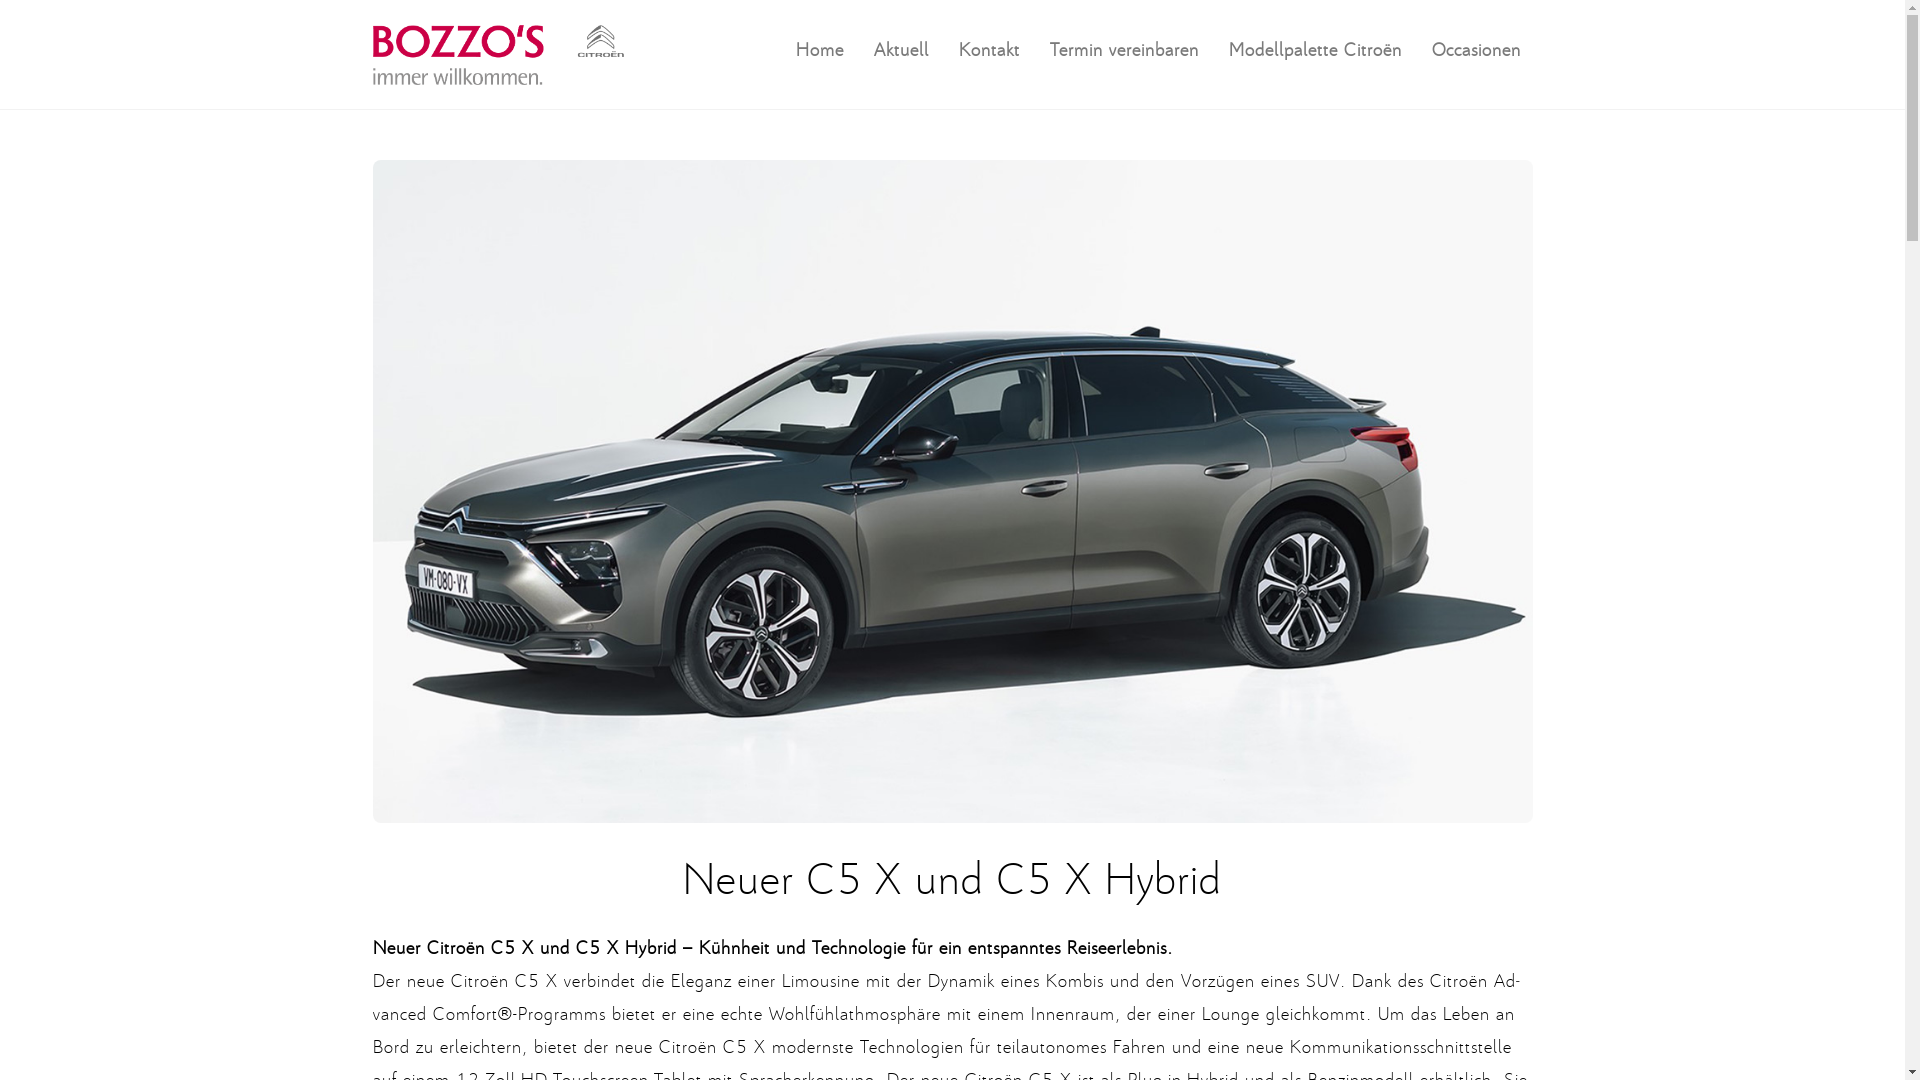  What do you see at coordinates (1124, 48) in the screenshot?
I see `Termin vereinbaren` at bounding box center [1124, 48].